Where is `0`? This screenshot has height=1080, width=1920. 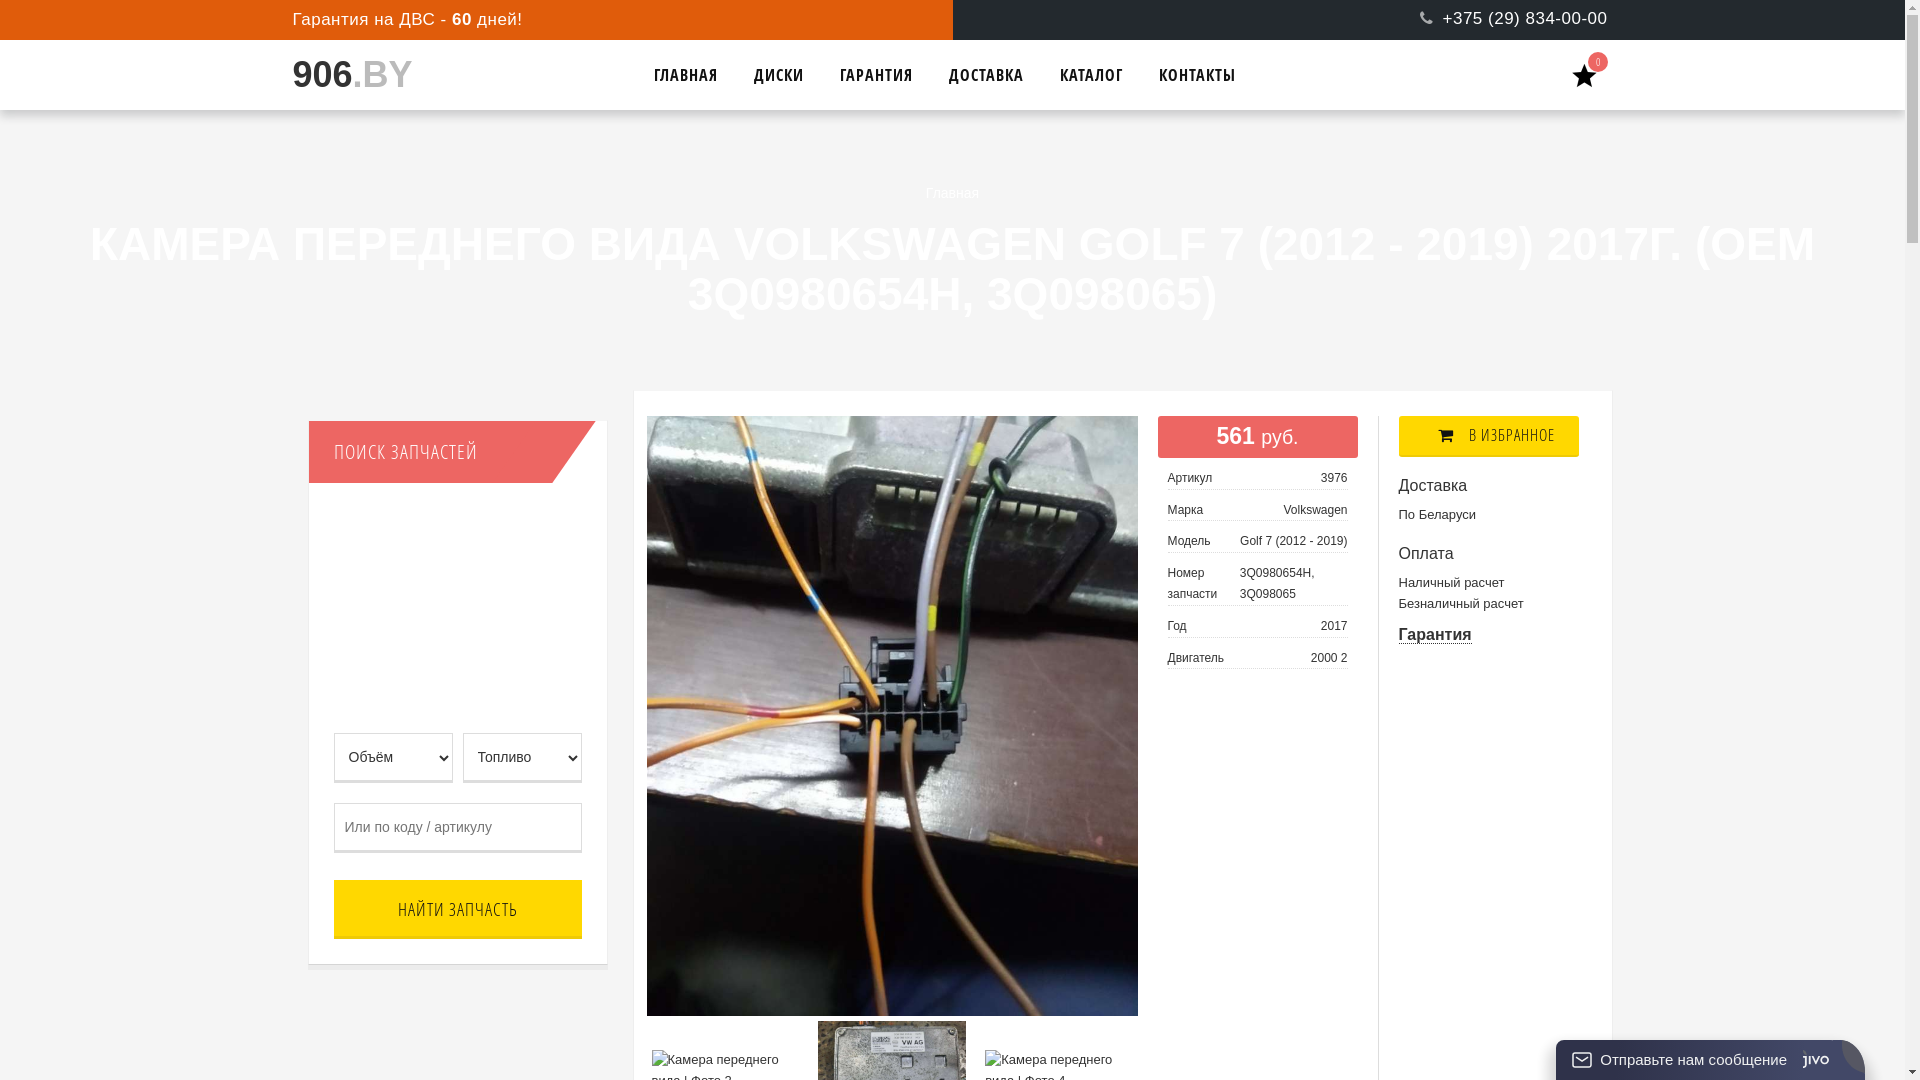 0 is located at coordinates (1592, 74).